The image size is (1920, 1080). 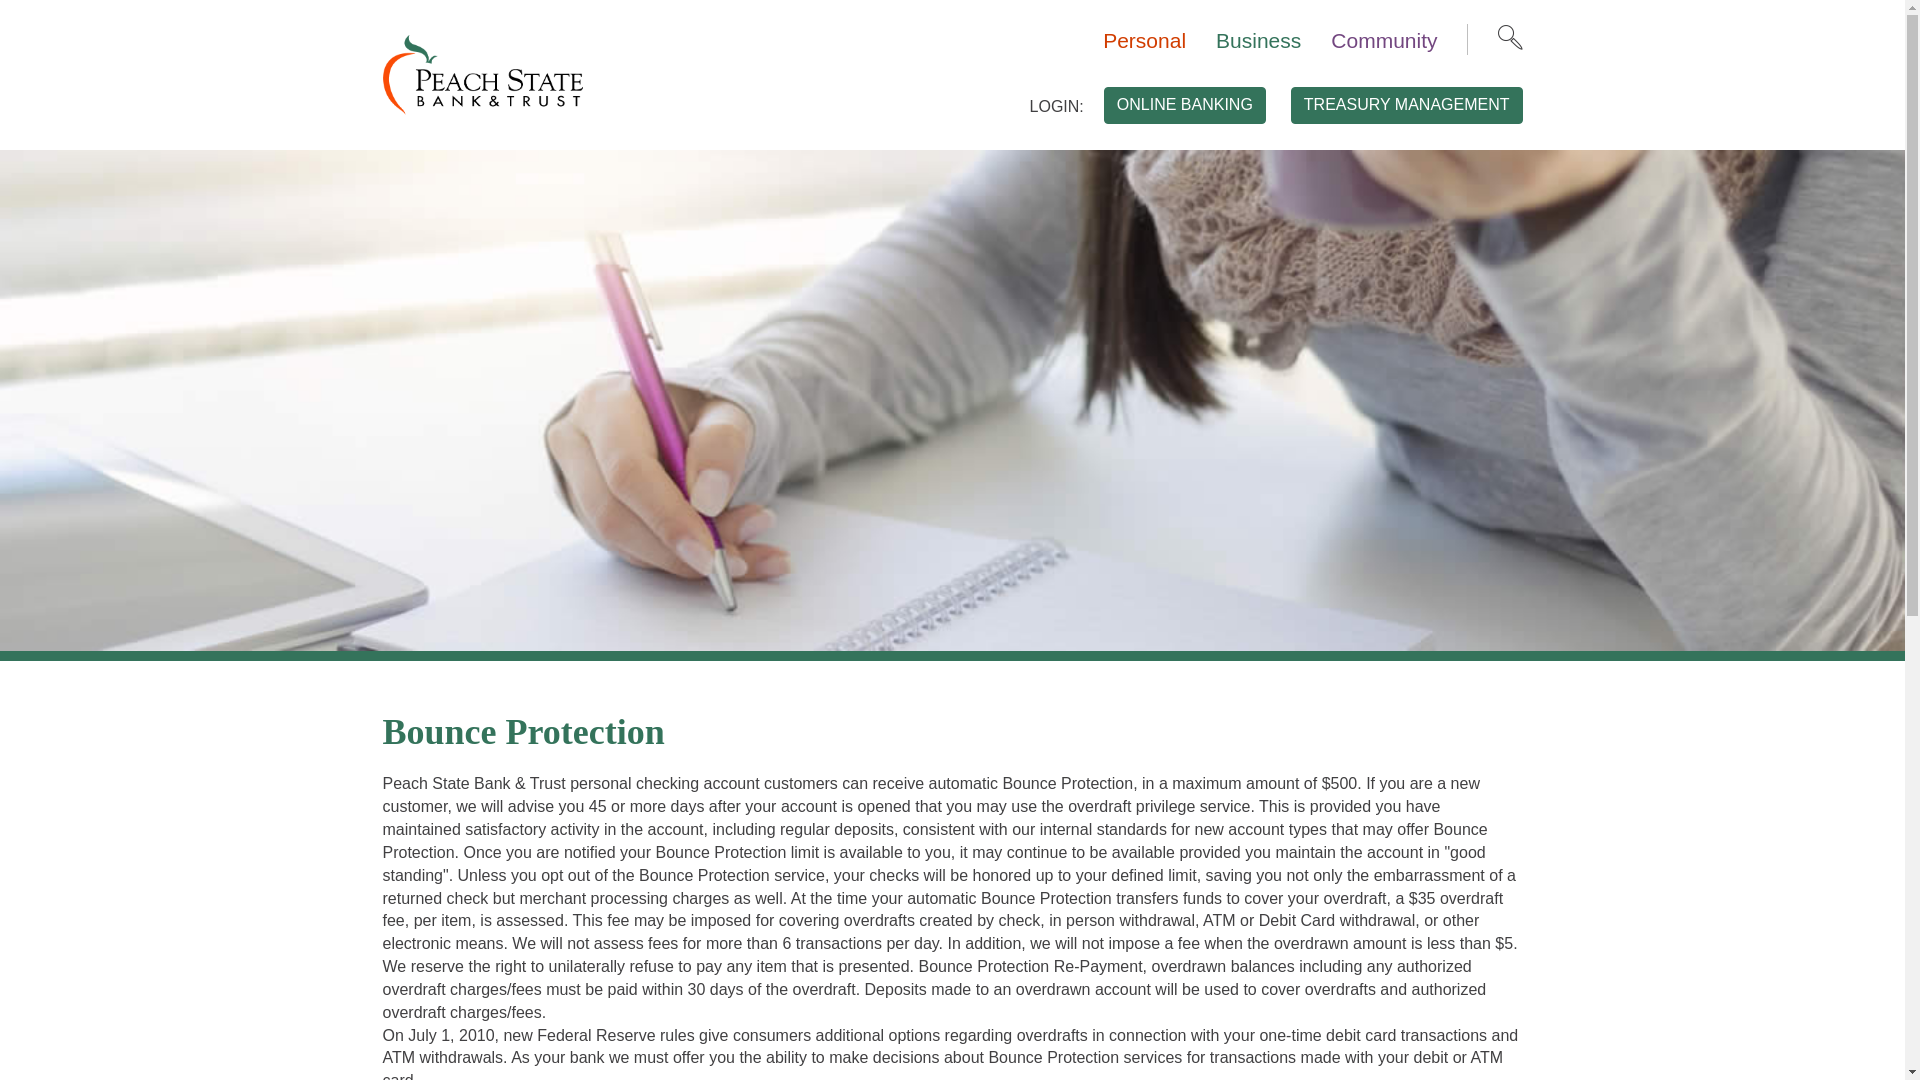 I want to click on Peach State Bank & Trust, Gainesville, GA, so click(x=482, y=74).